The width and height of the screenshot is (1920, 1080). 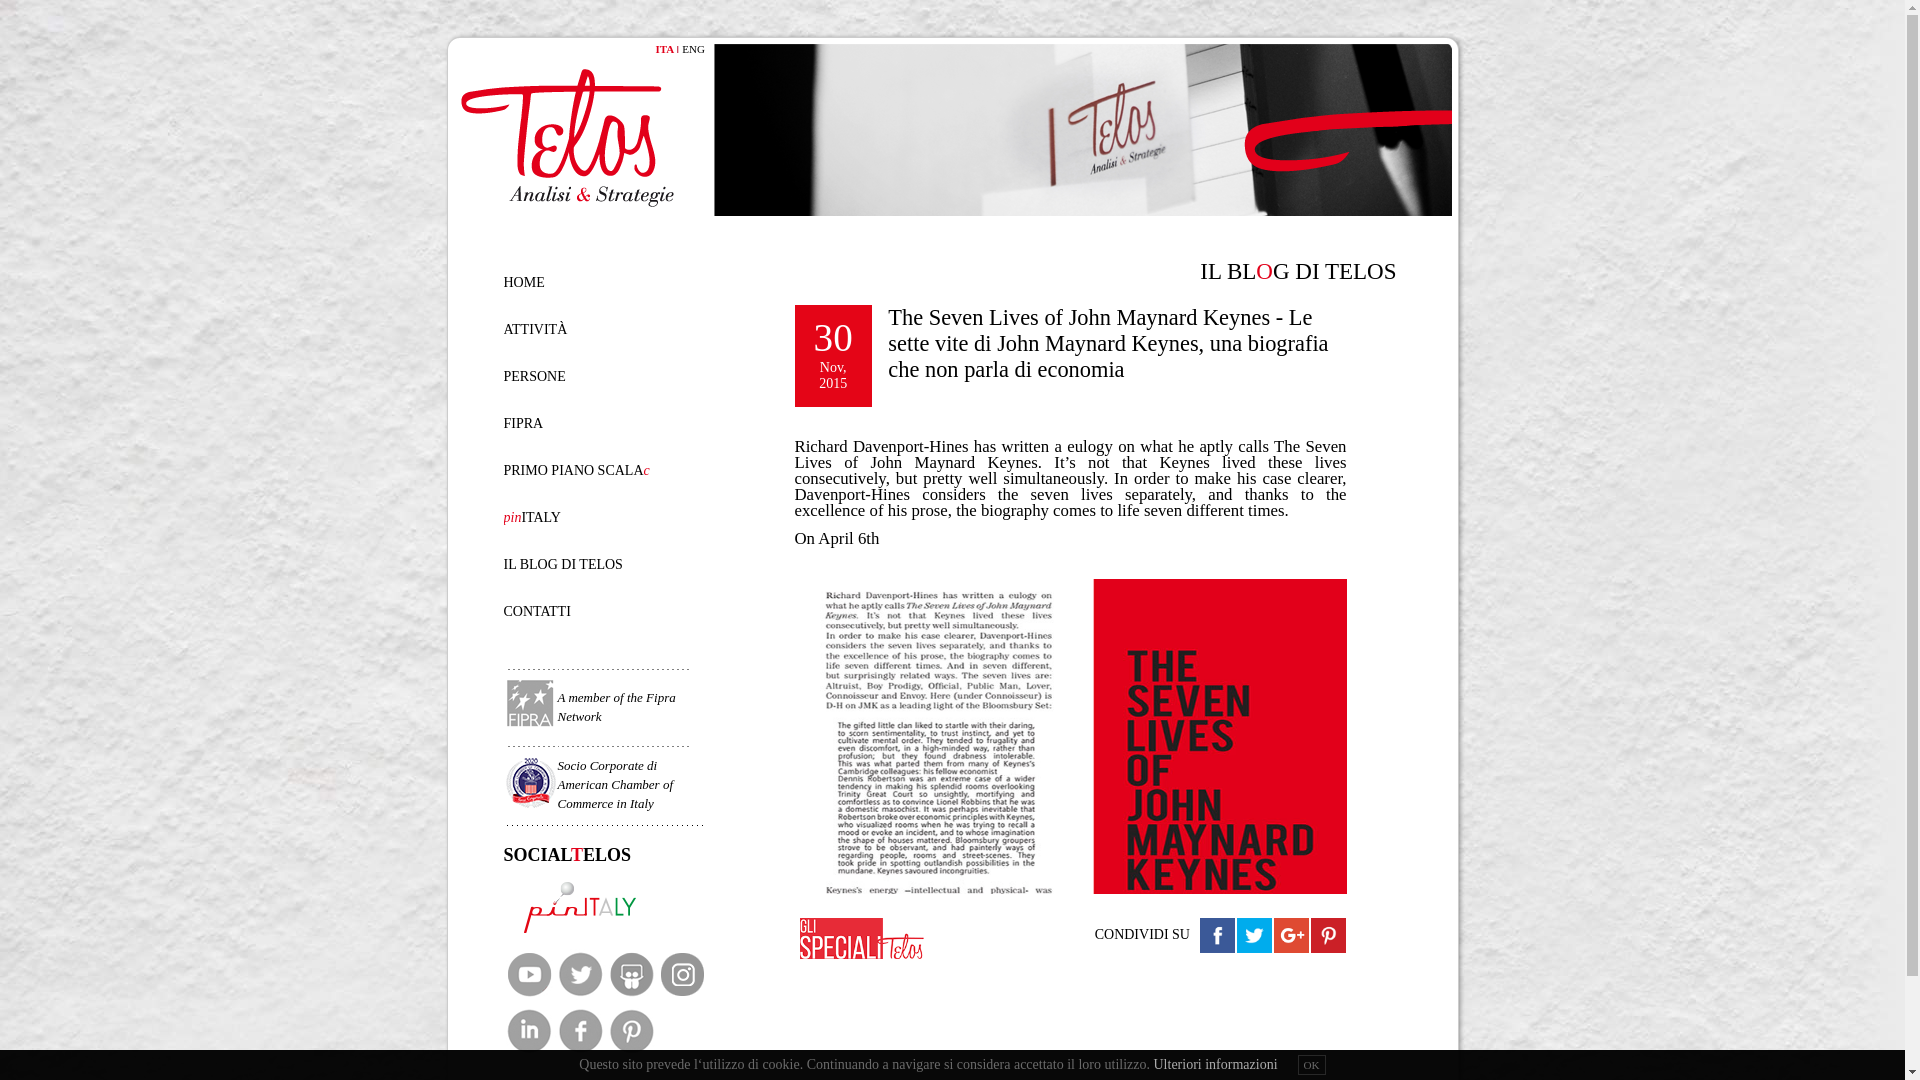 What do you see at coordinates (681, 976) in the screenshot?
I see `Instagram` at bounding box center [681, 976].